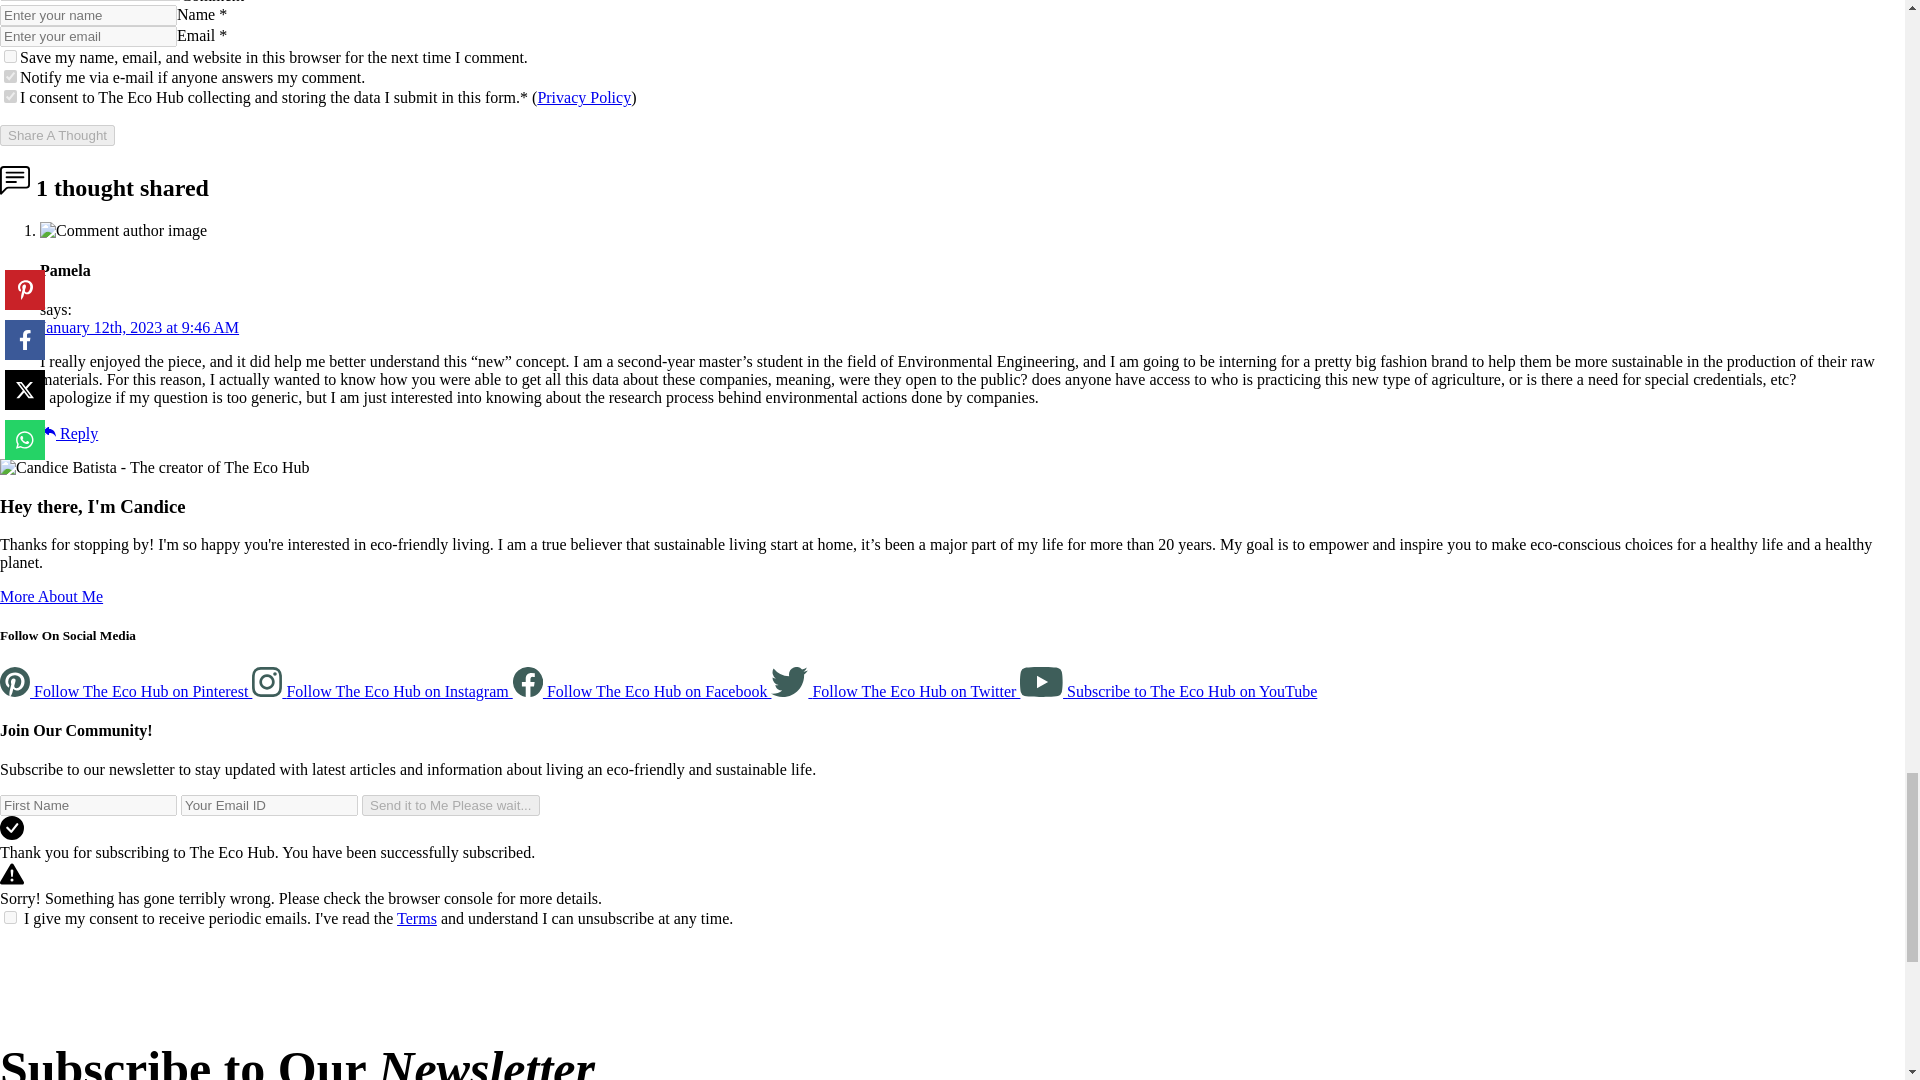  I want to click on Subscribe to The Eco Hub on YouTube, so click(1168, 690).